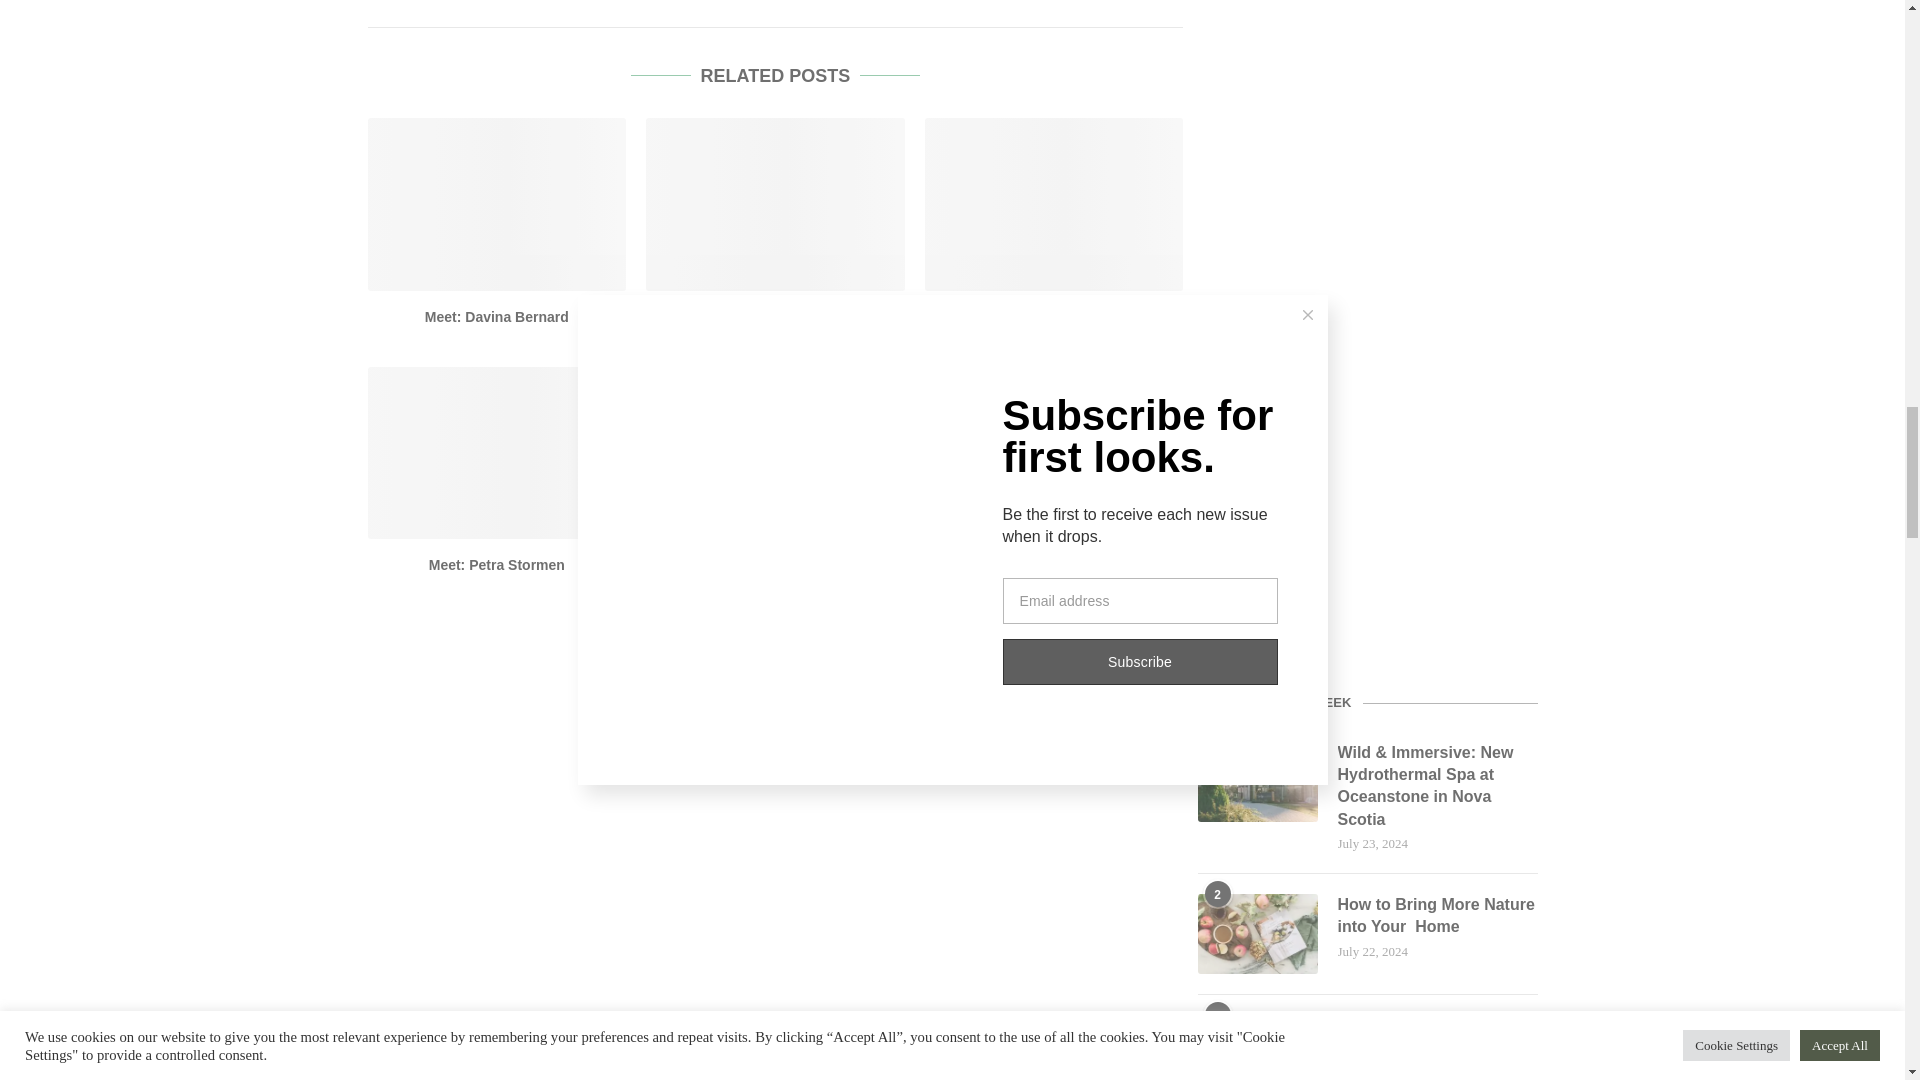 The image size is (1920, 1080). Describe the element at coordinates (1054, 326) in the screenshot. I see `Meet: Kristi Soomer, Founder and CEO of Encircled` at that location.